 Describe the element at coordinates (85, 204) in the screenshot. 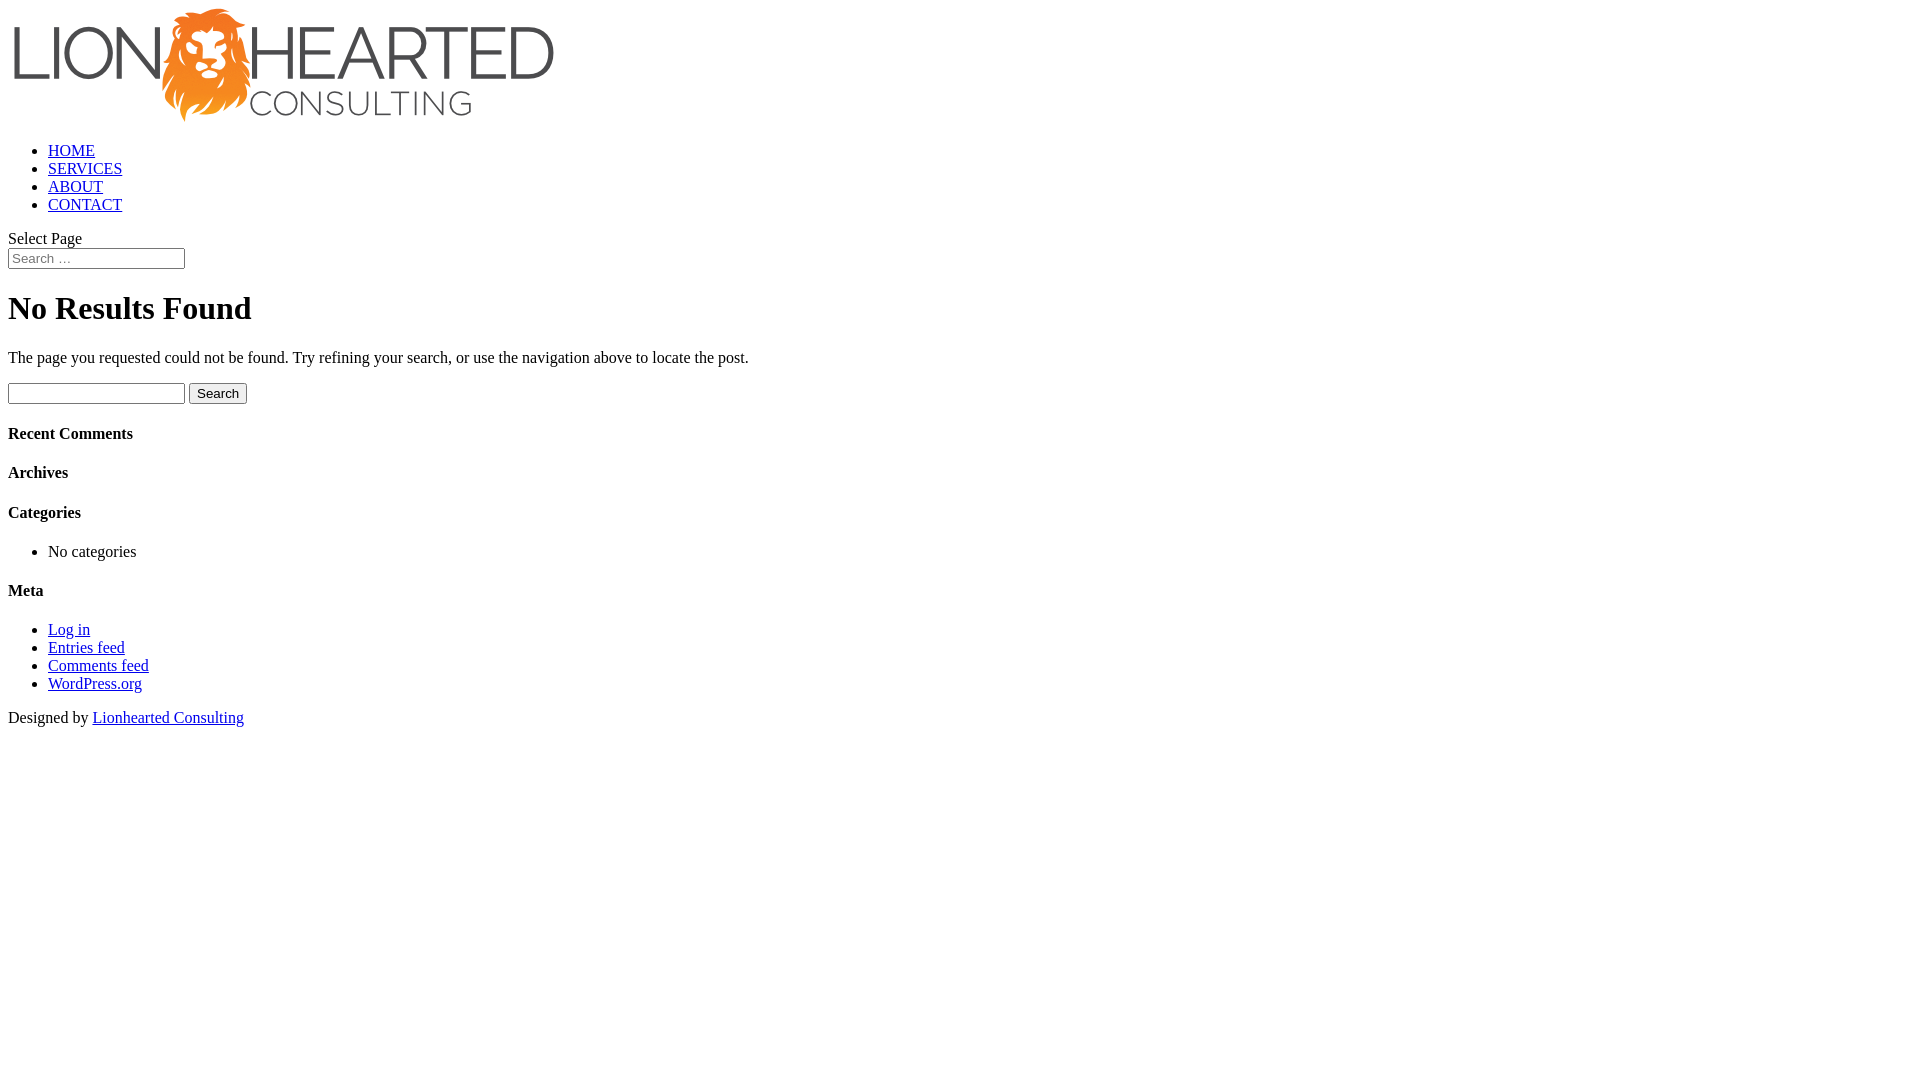

I see `CONTACT` at that location.